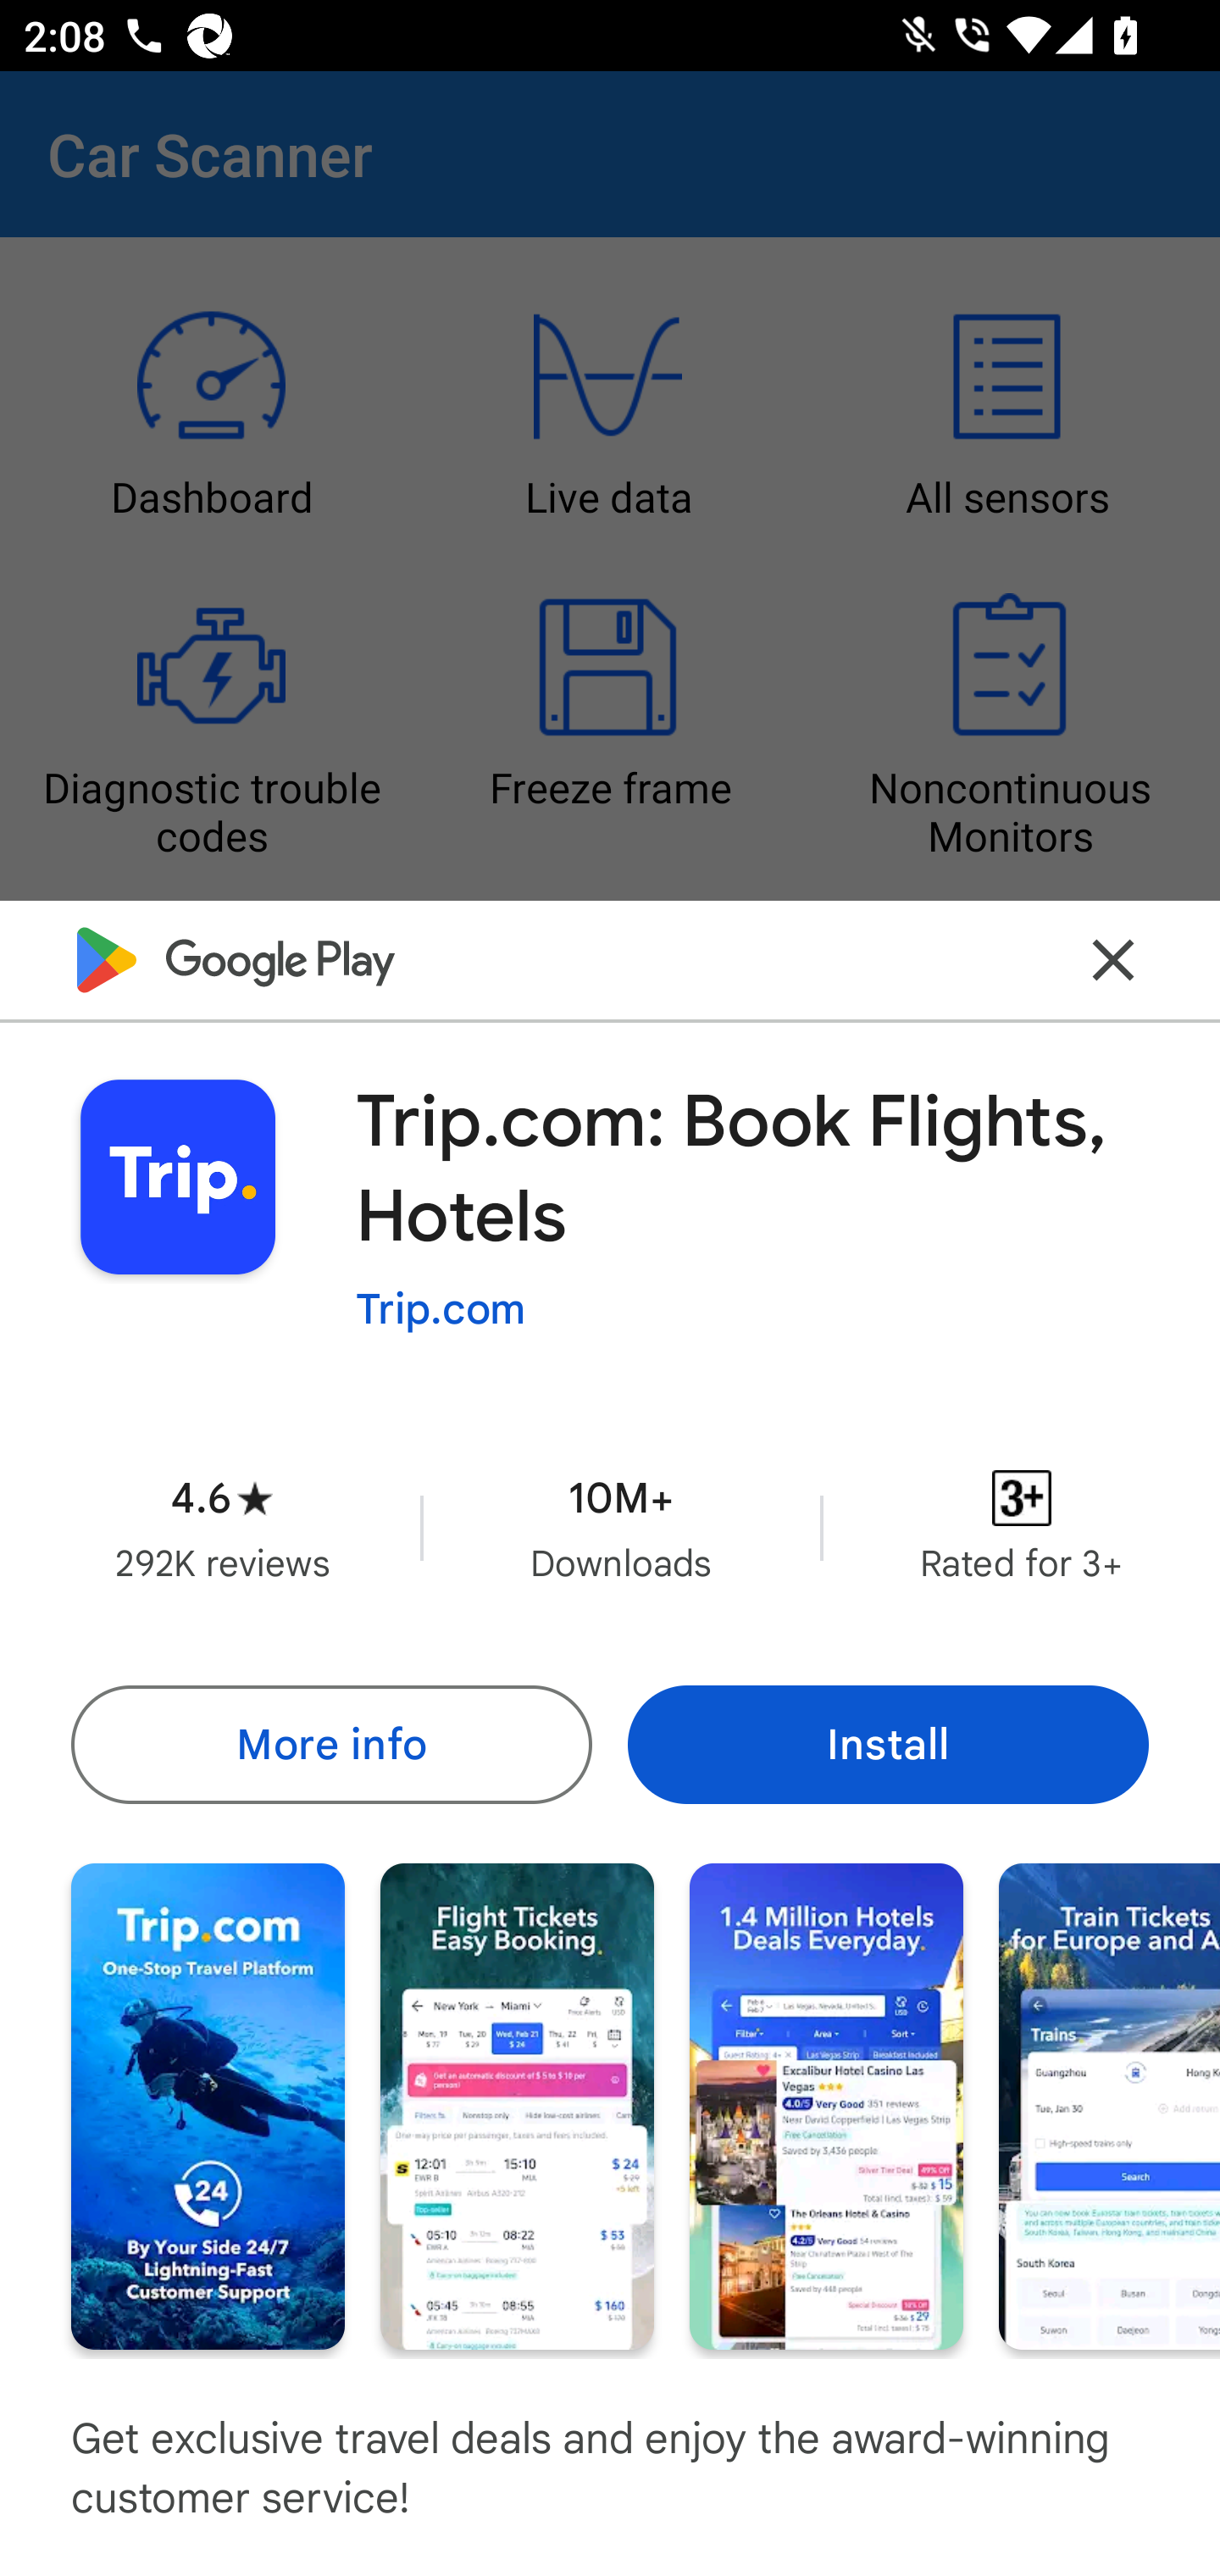 This screenshot has width=1220, height=2576. Describe the element at coordinates (330, 1744) in the screenshot. I see `More info` at that location.